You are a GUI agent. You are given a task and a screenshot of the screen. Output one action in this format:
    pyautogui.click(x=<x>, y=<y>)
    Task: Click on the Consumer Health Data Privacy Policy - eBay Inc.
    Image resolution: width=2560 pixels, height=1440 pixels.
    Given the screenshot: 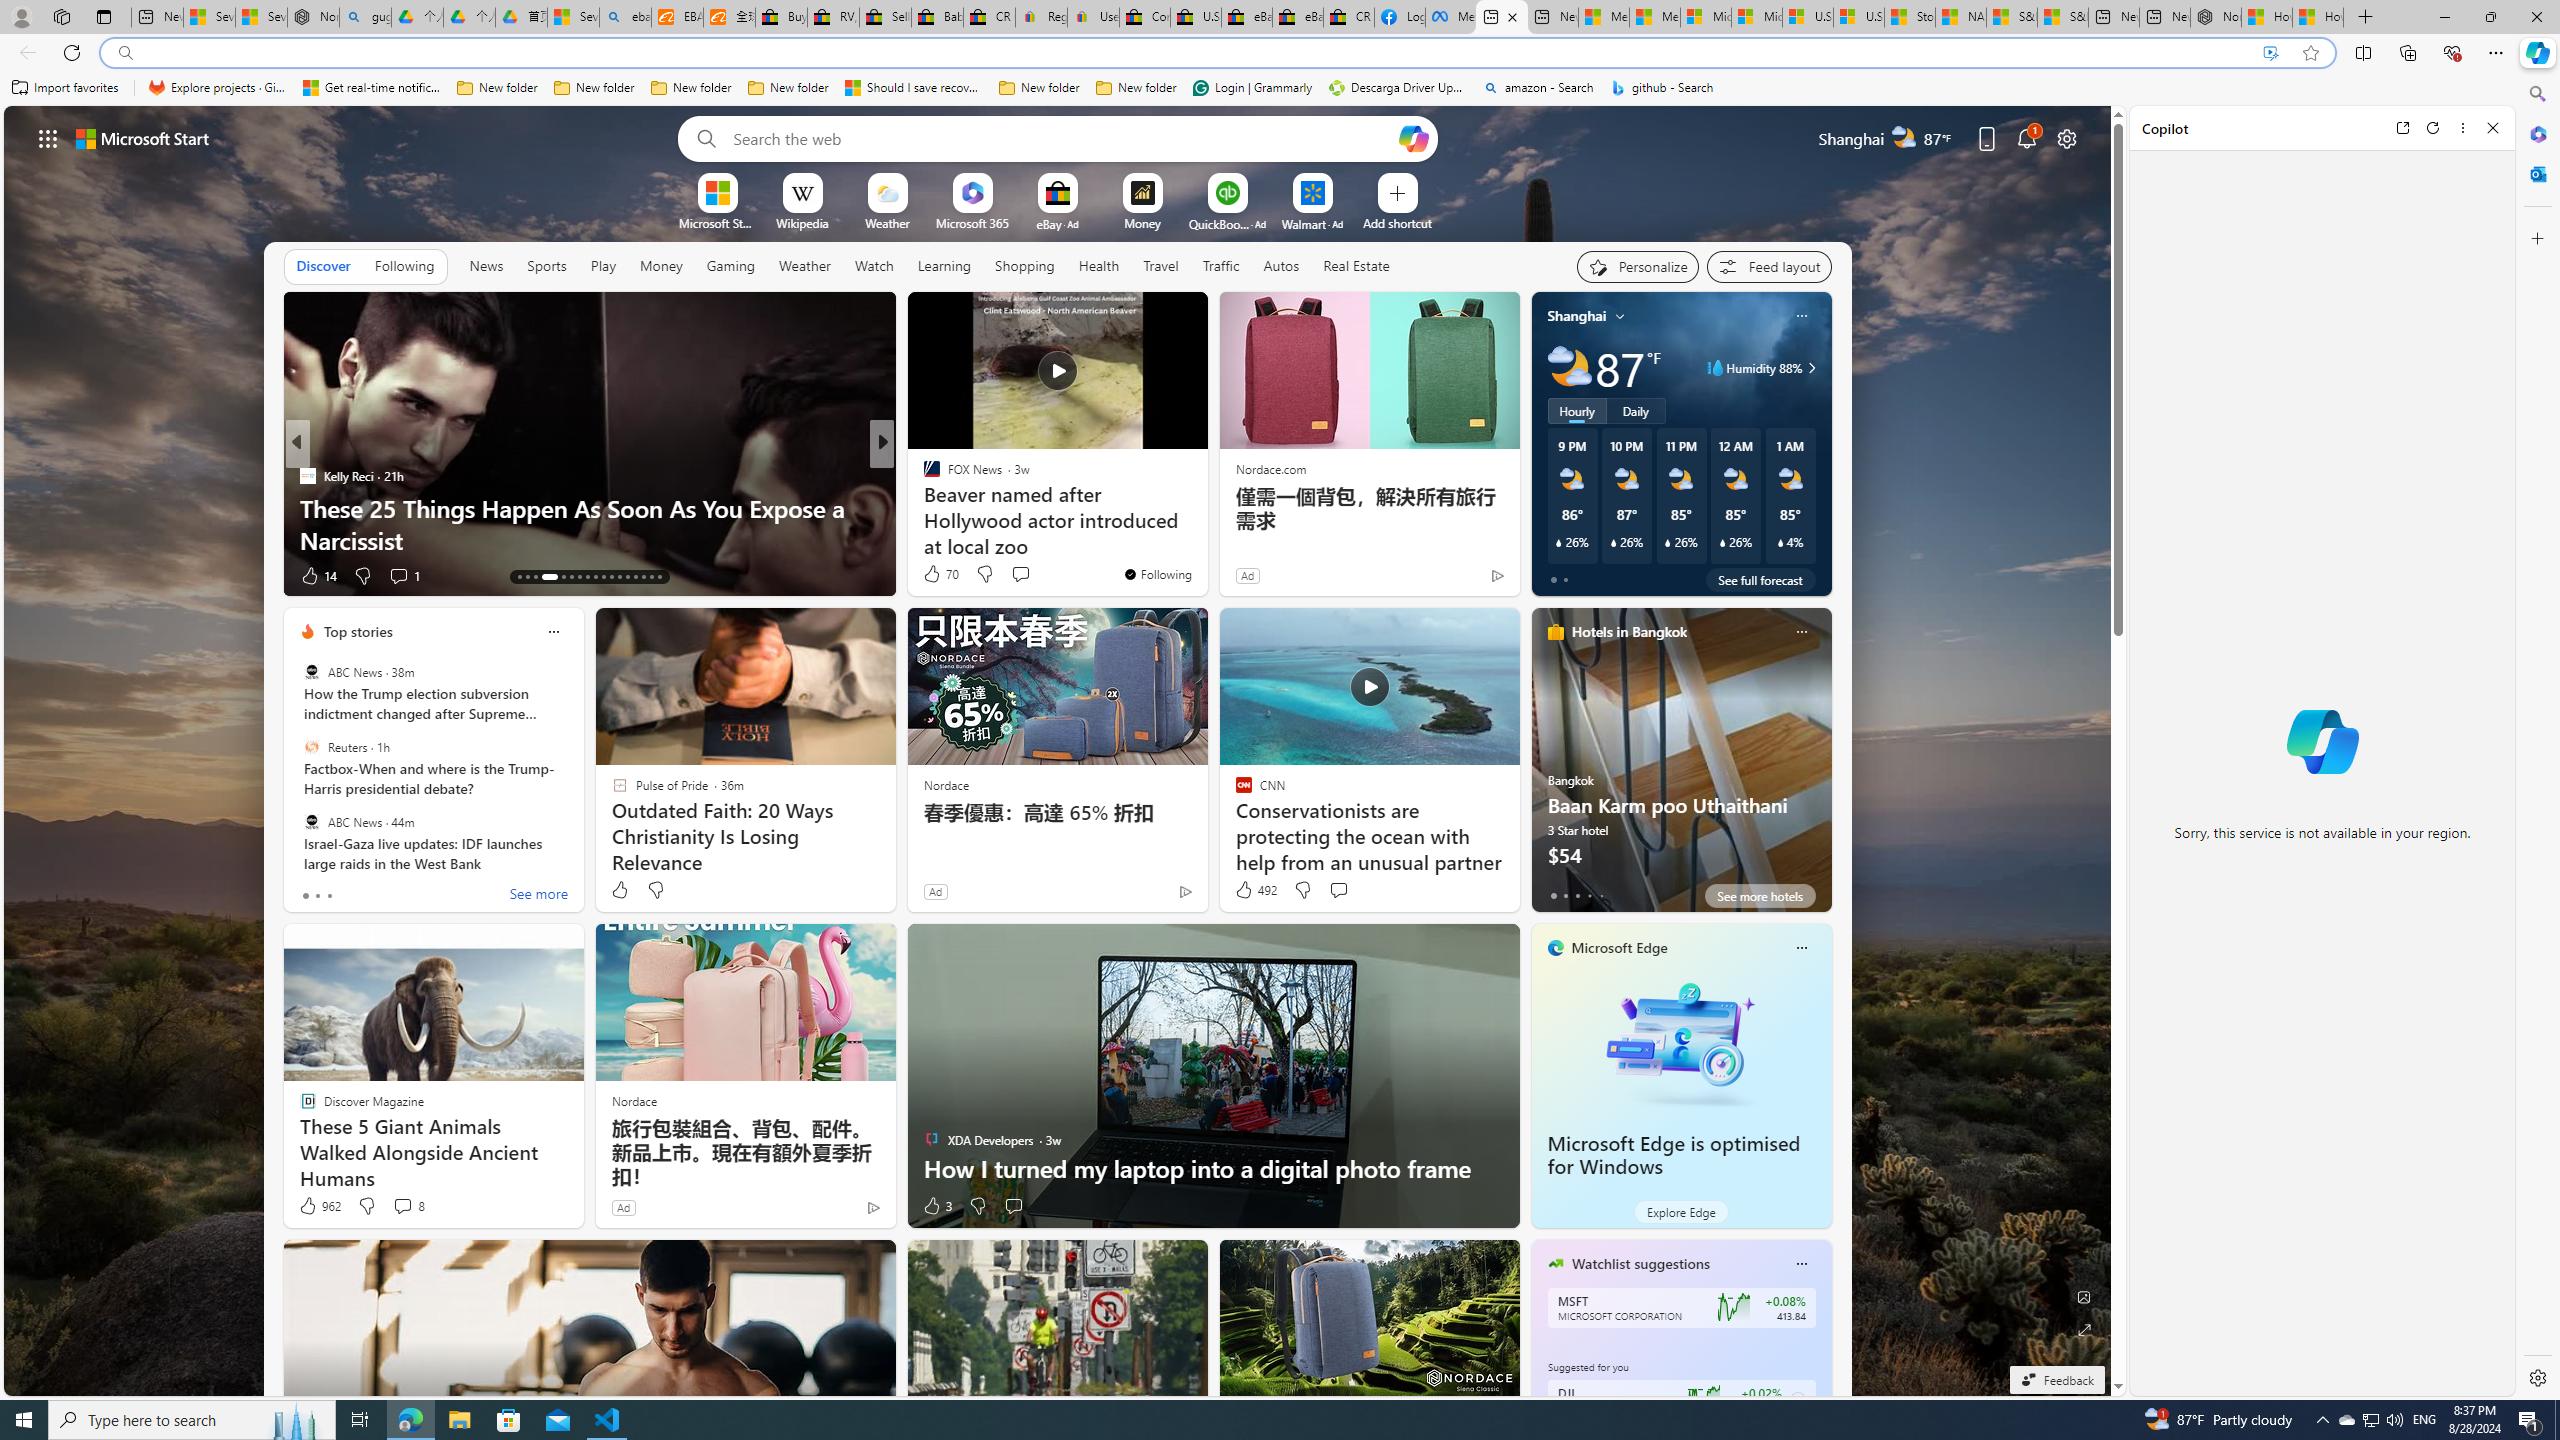 What is the action you would take?
    pyautogui.click(x=1146, y=17)
    